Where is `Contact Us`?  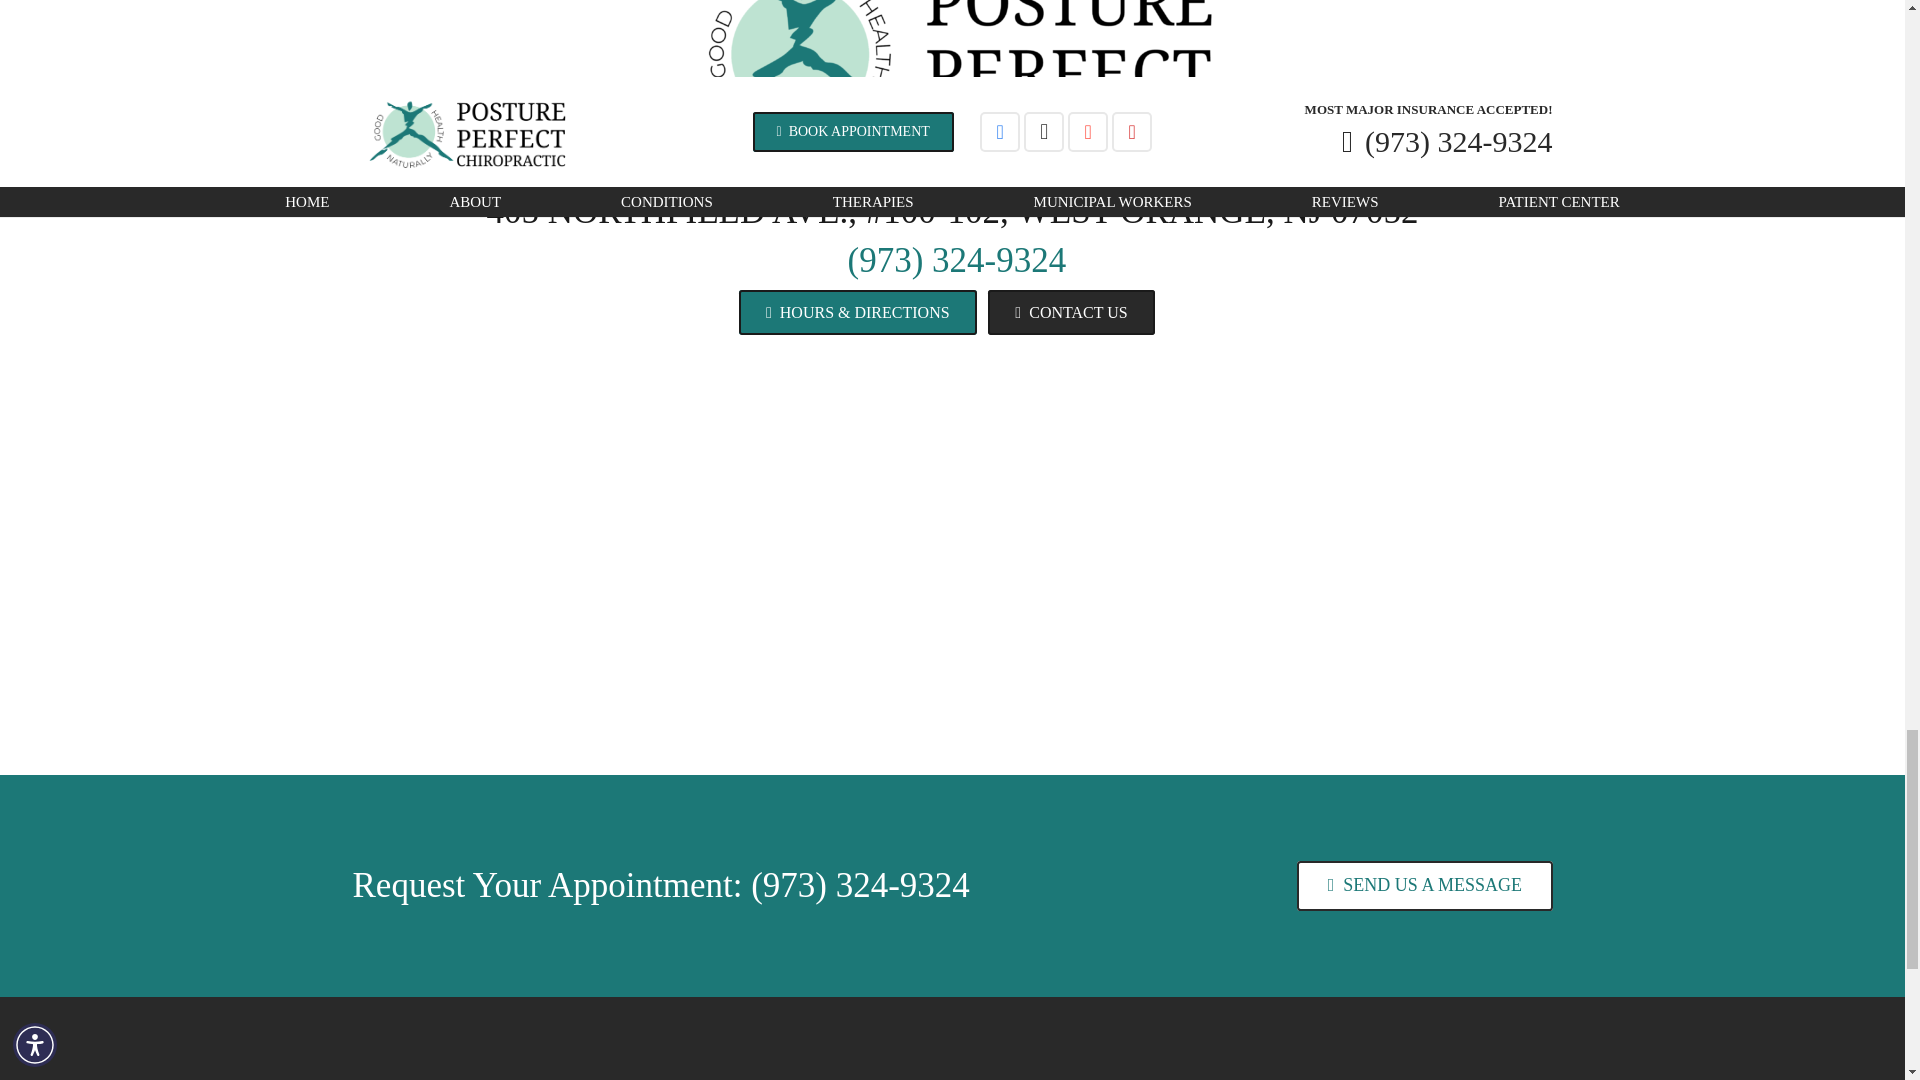
Contact Us is located at coordinates (1072, 312).